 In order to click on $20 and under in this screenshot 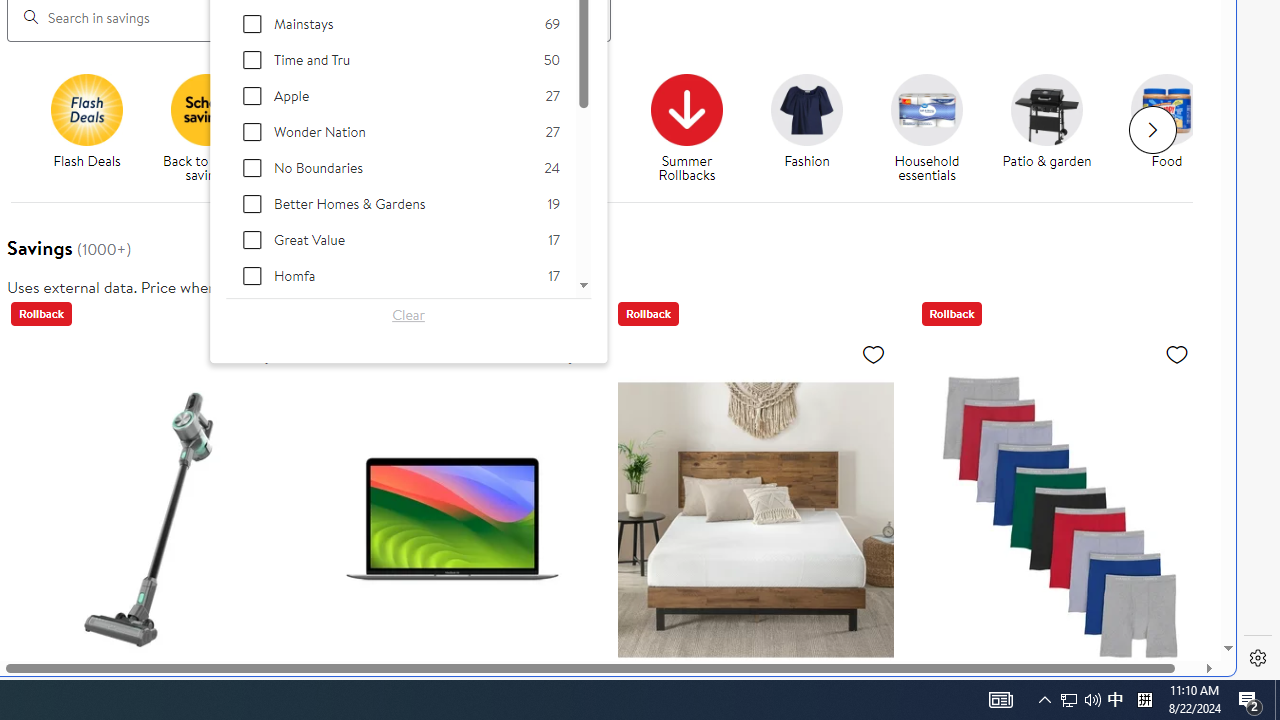, I will do `click(446, 109)`.